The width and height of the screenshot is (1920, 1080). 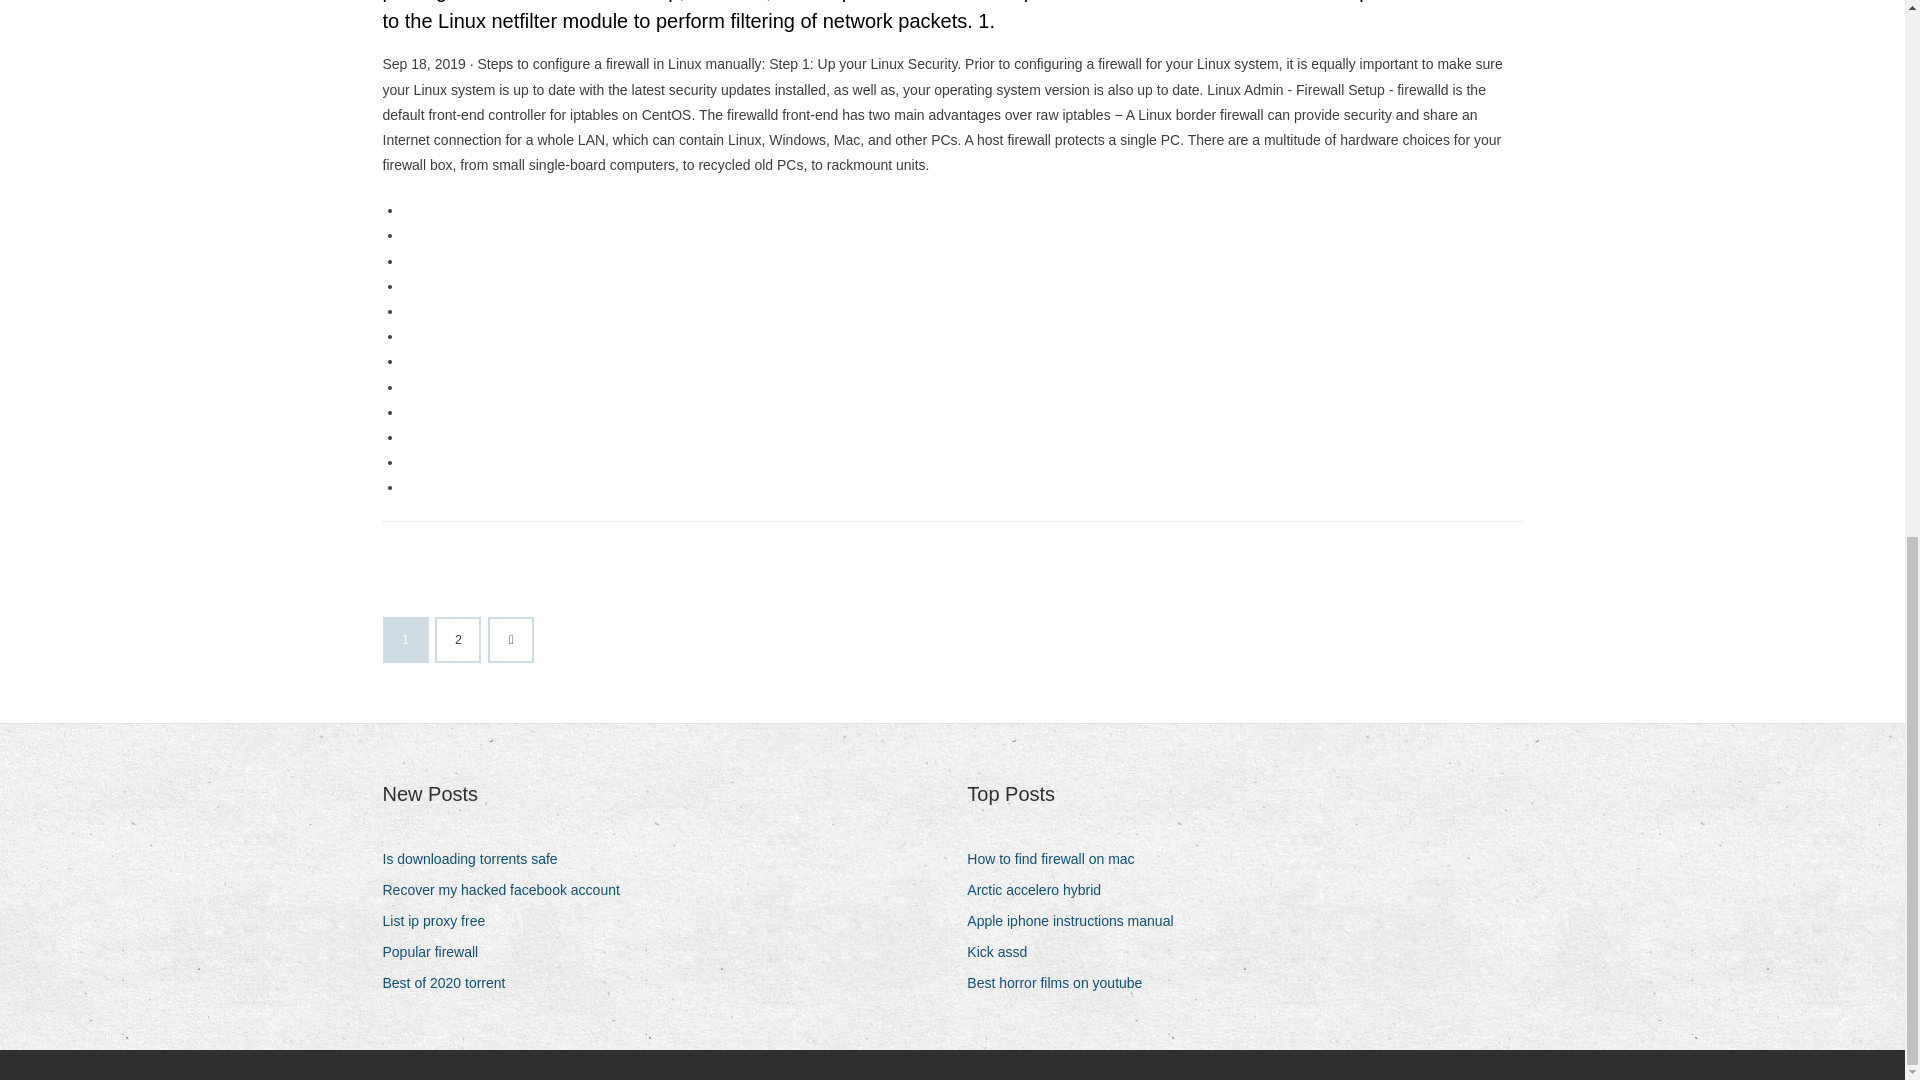 What do you see at coordinates (1041, 890) in the screenshot?
I see `Arctic accelero hybrid` at bounding box center [1041, 890].